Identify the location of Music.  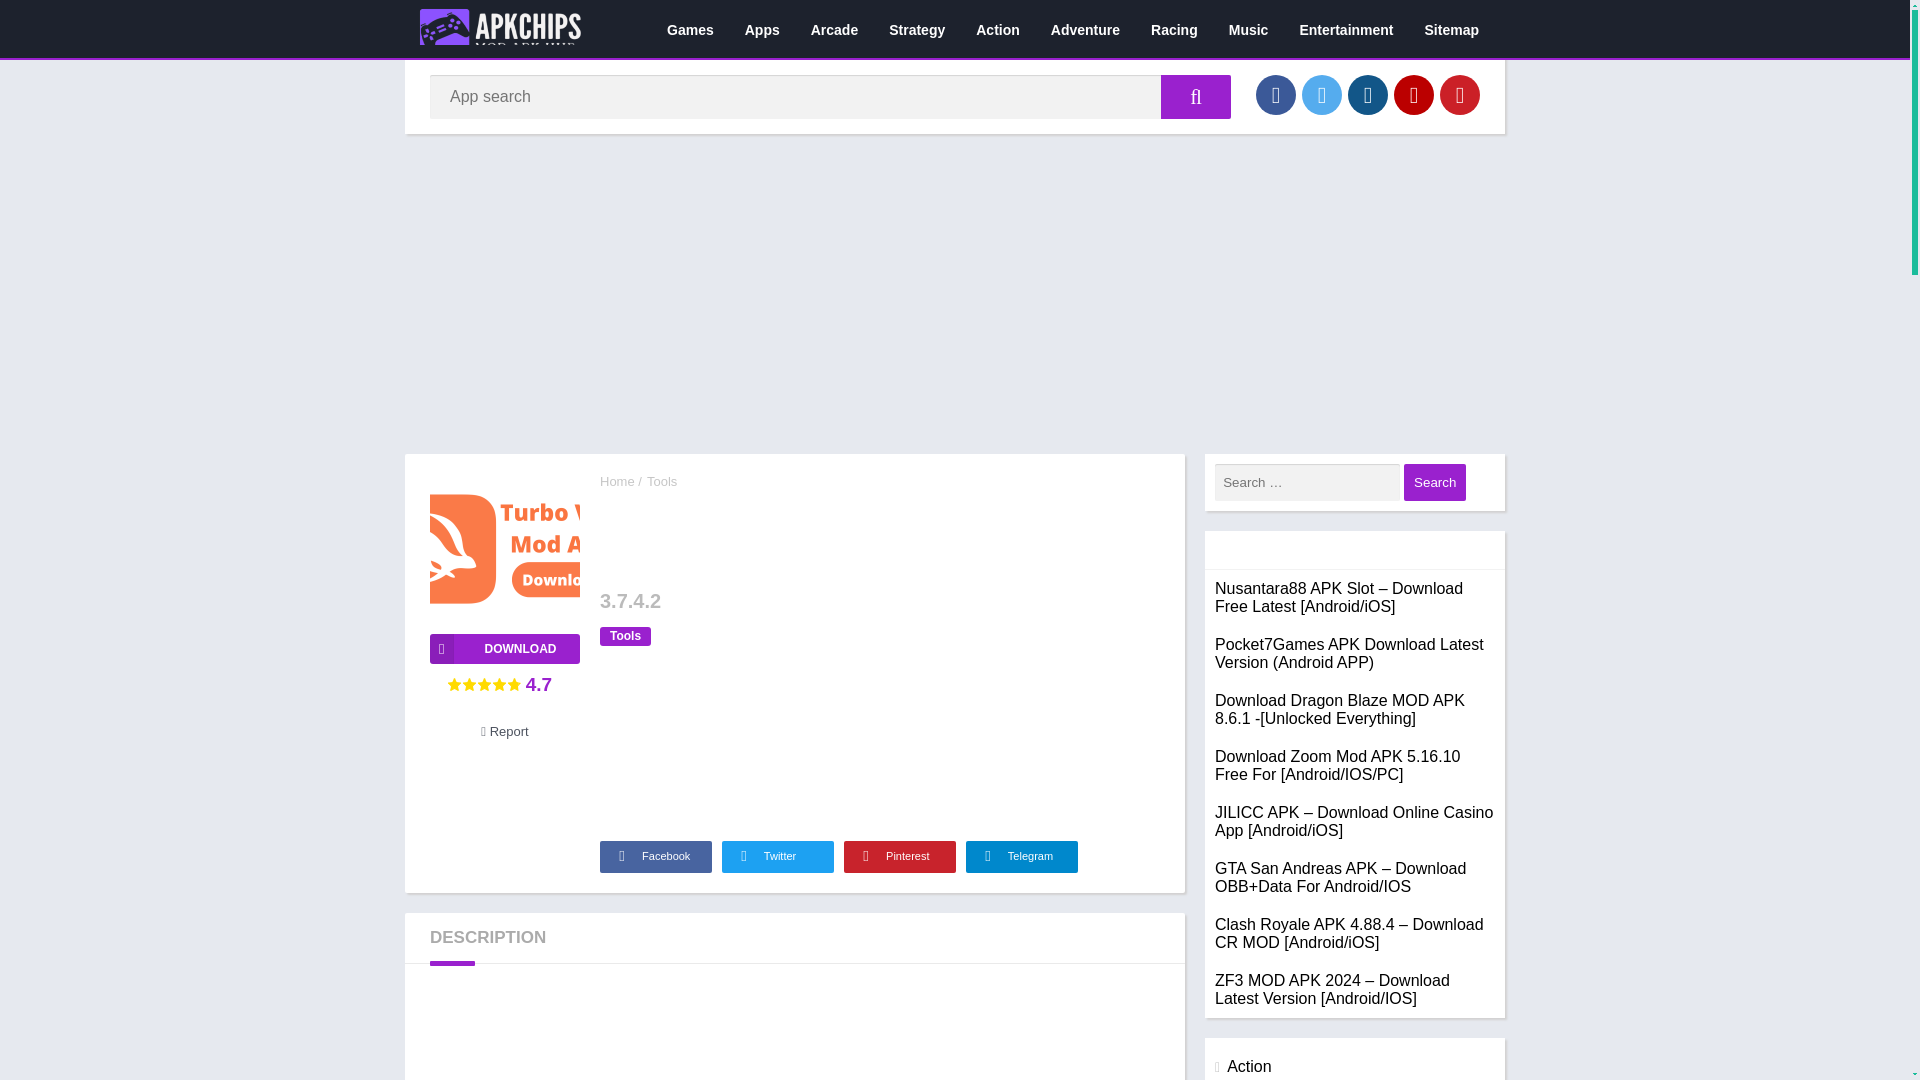
(1248, 29).